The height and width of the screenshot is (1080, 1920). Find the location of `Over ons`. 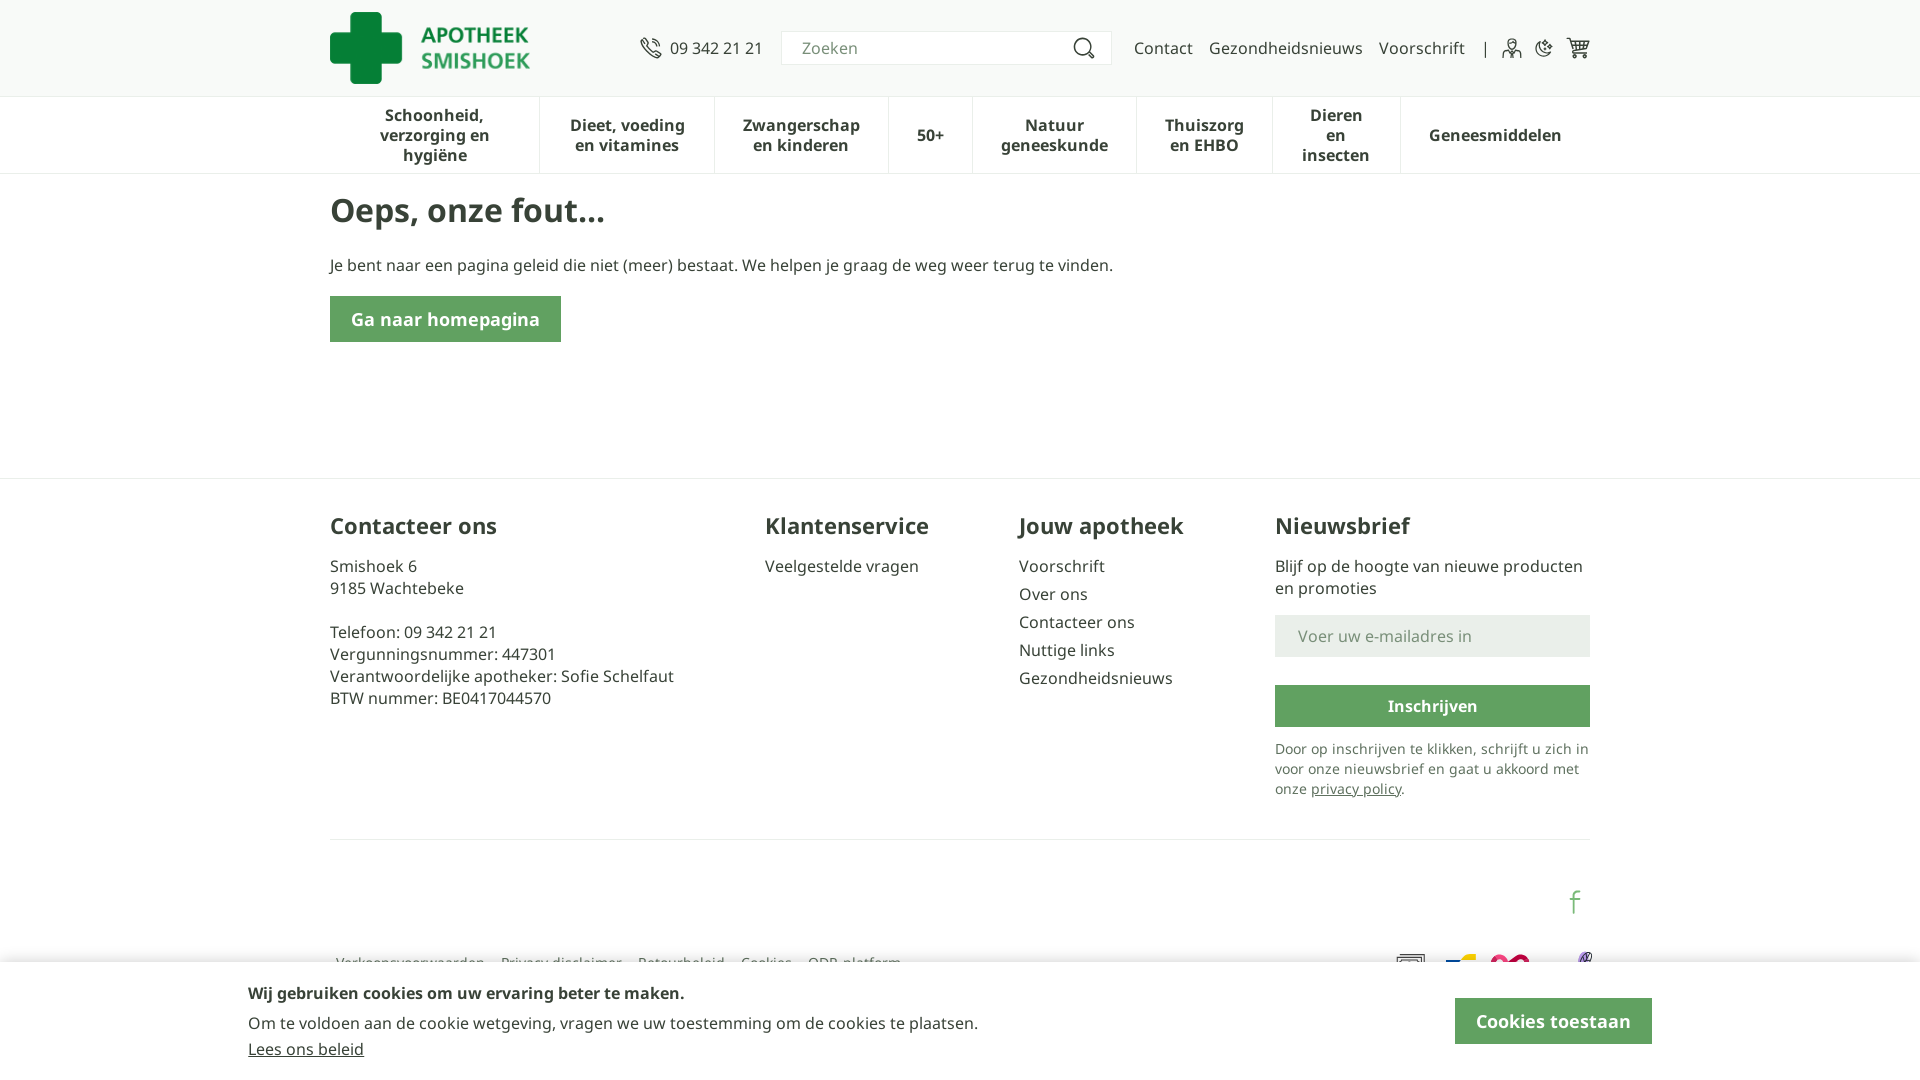

Over ons is located at coordinates (1139, 594).